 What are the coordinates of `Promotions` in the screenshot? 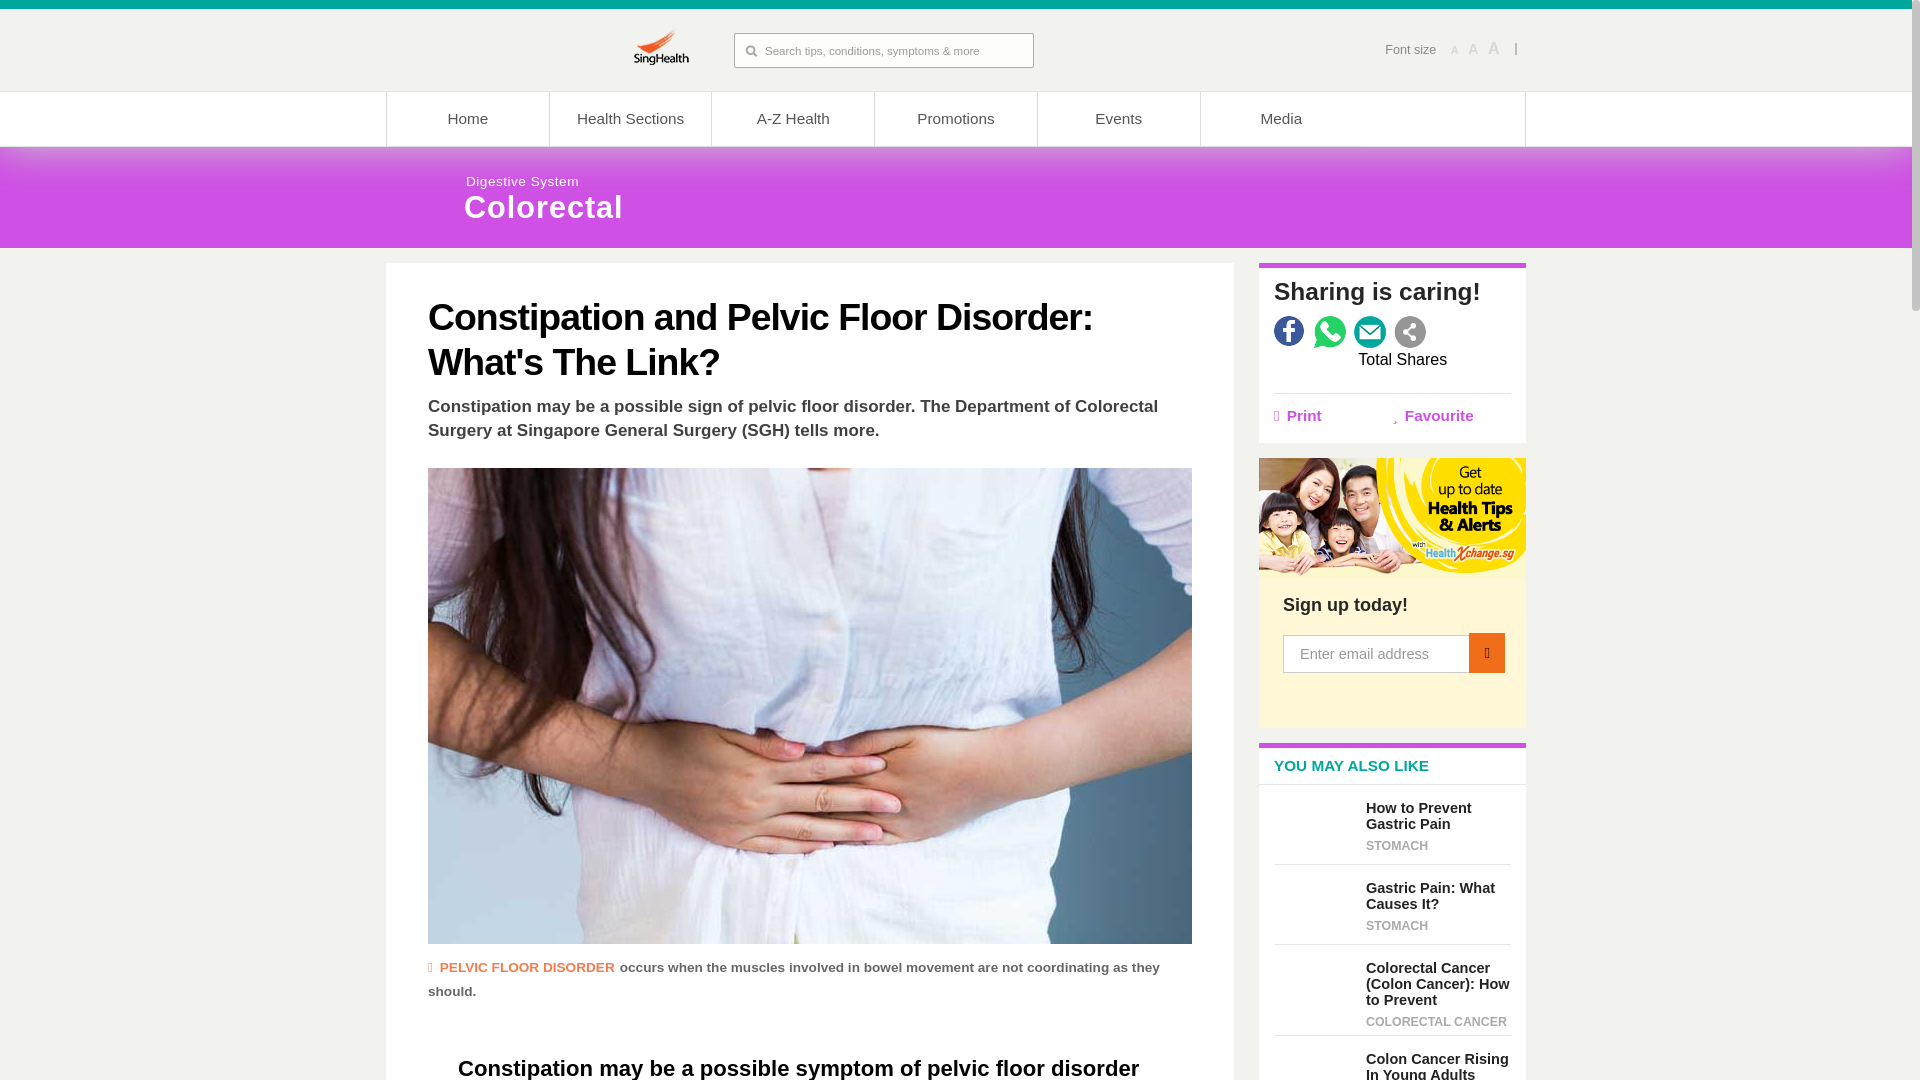 It's located at (954, 118).